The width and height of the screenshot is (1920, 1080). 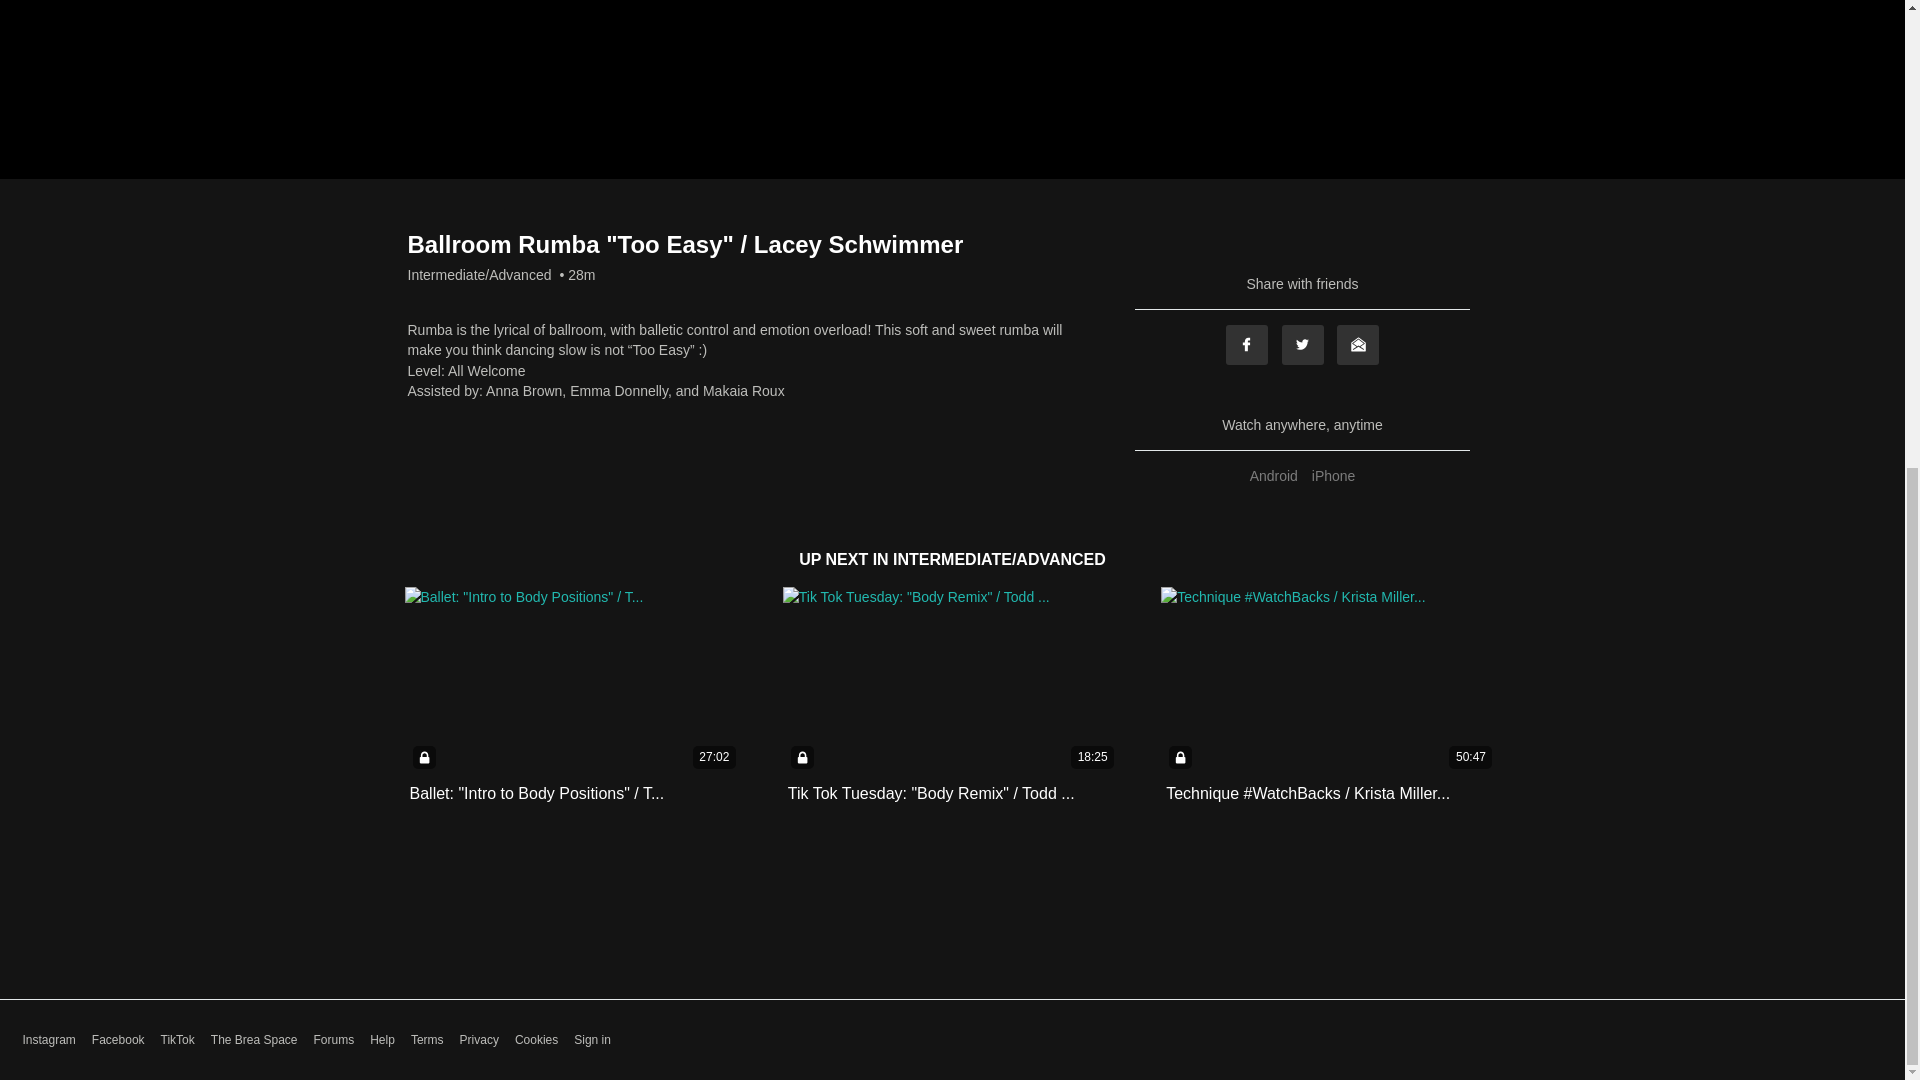 I want to click on Help, so click(x=382, y=1040).